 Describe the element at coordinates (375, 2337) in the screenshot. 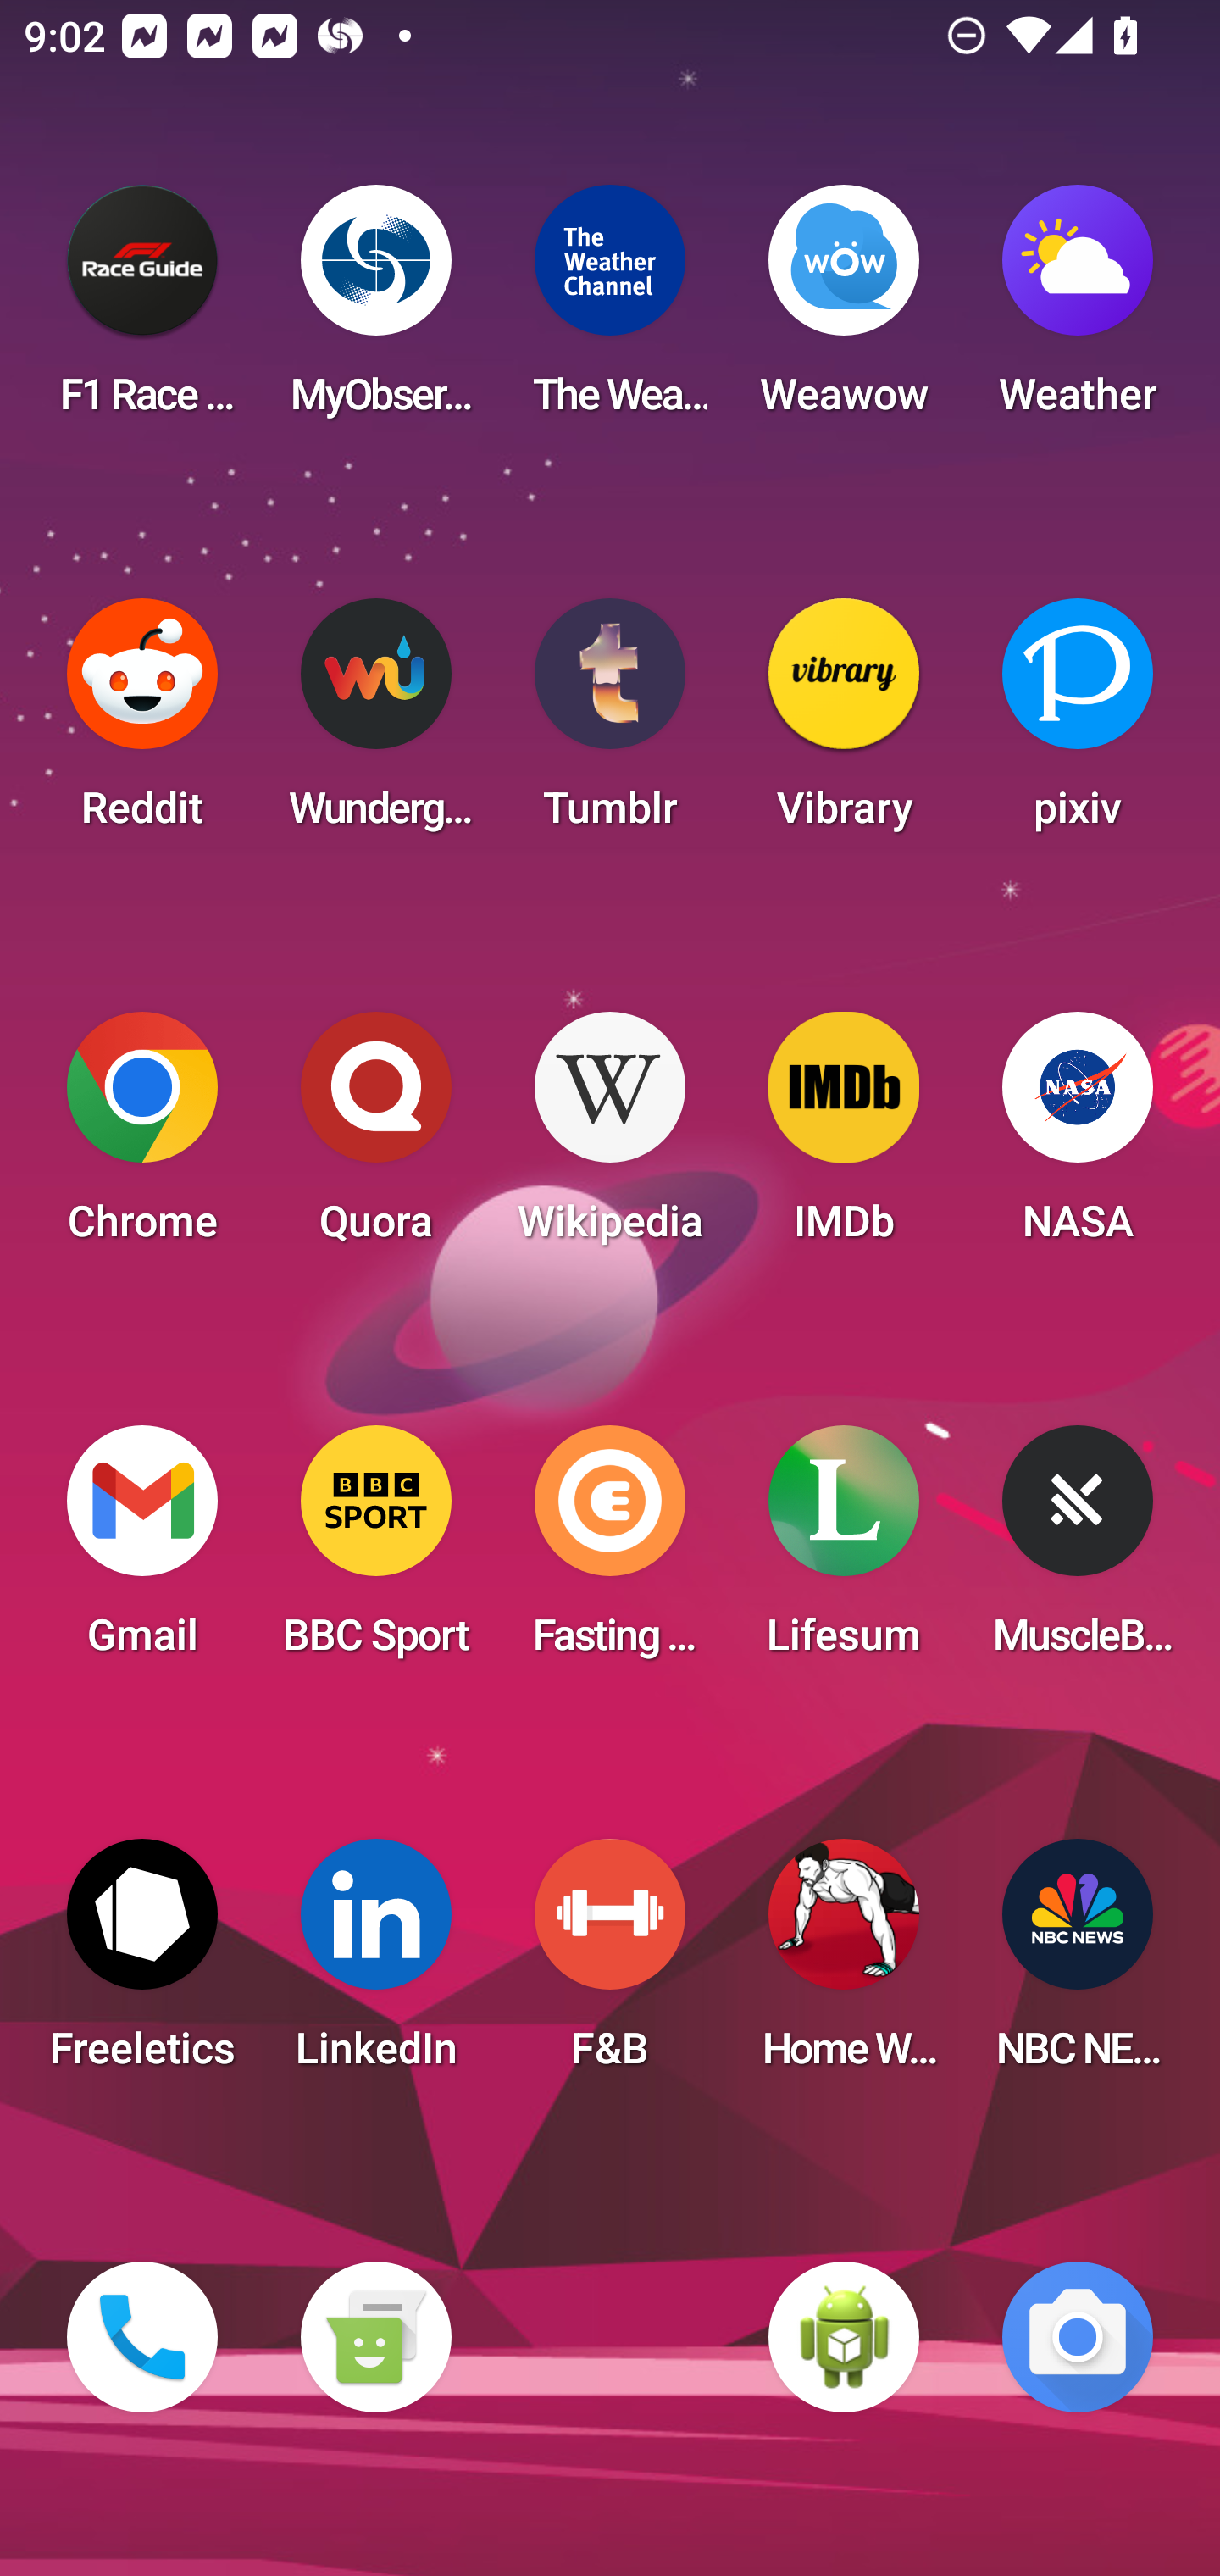

I see `Messaging` at that location.